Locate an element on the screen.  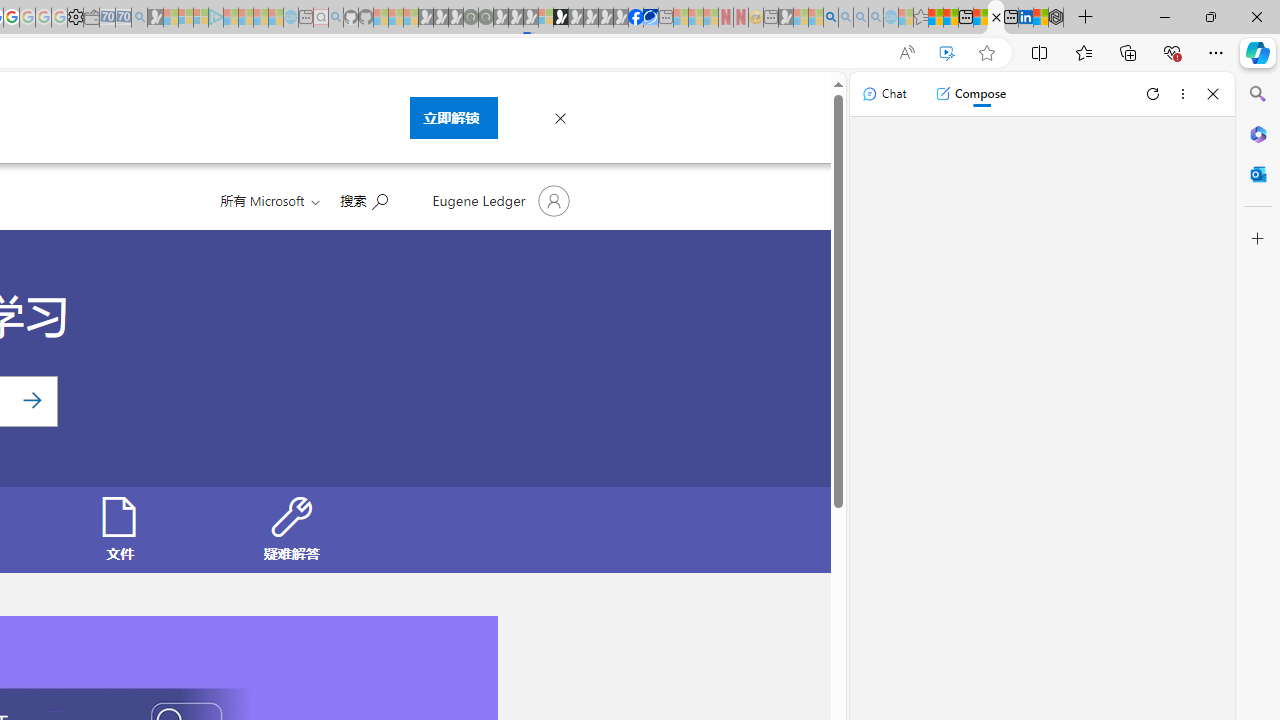
New Tab is located at coordinates (1086, 18).